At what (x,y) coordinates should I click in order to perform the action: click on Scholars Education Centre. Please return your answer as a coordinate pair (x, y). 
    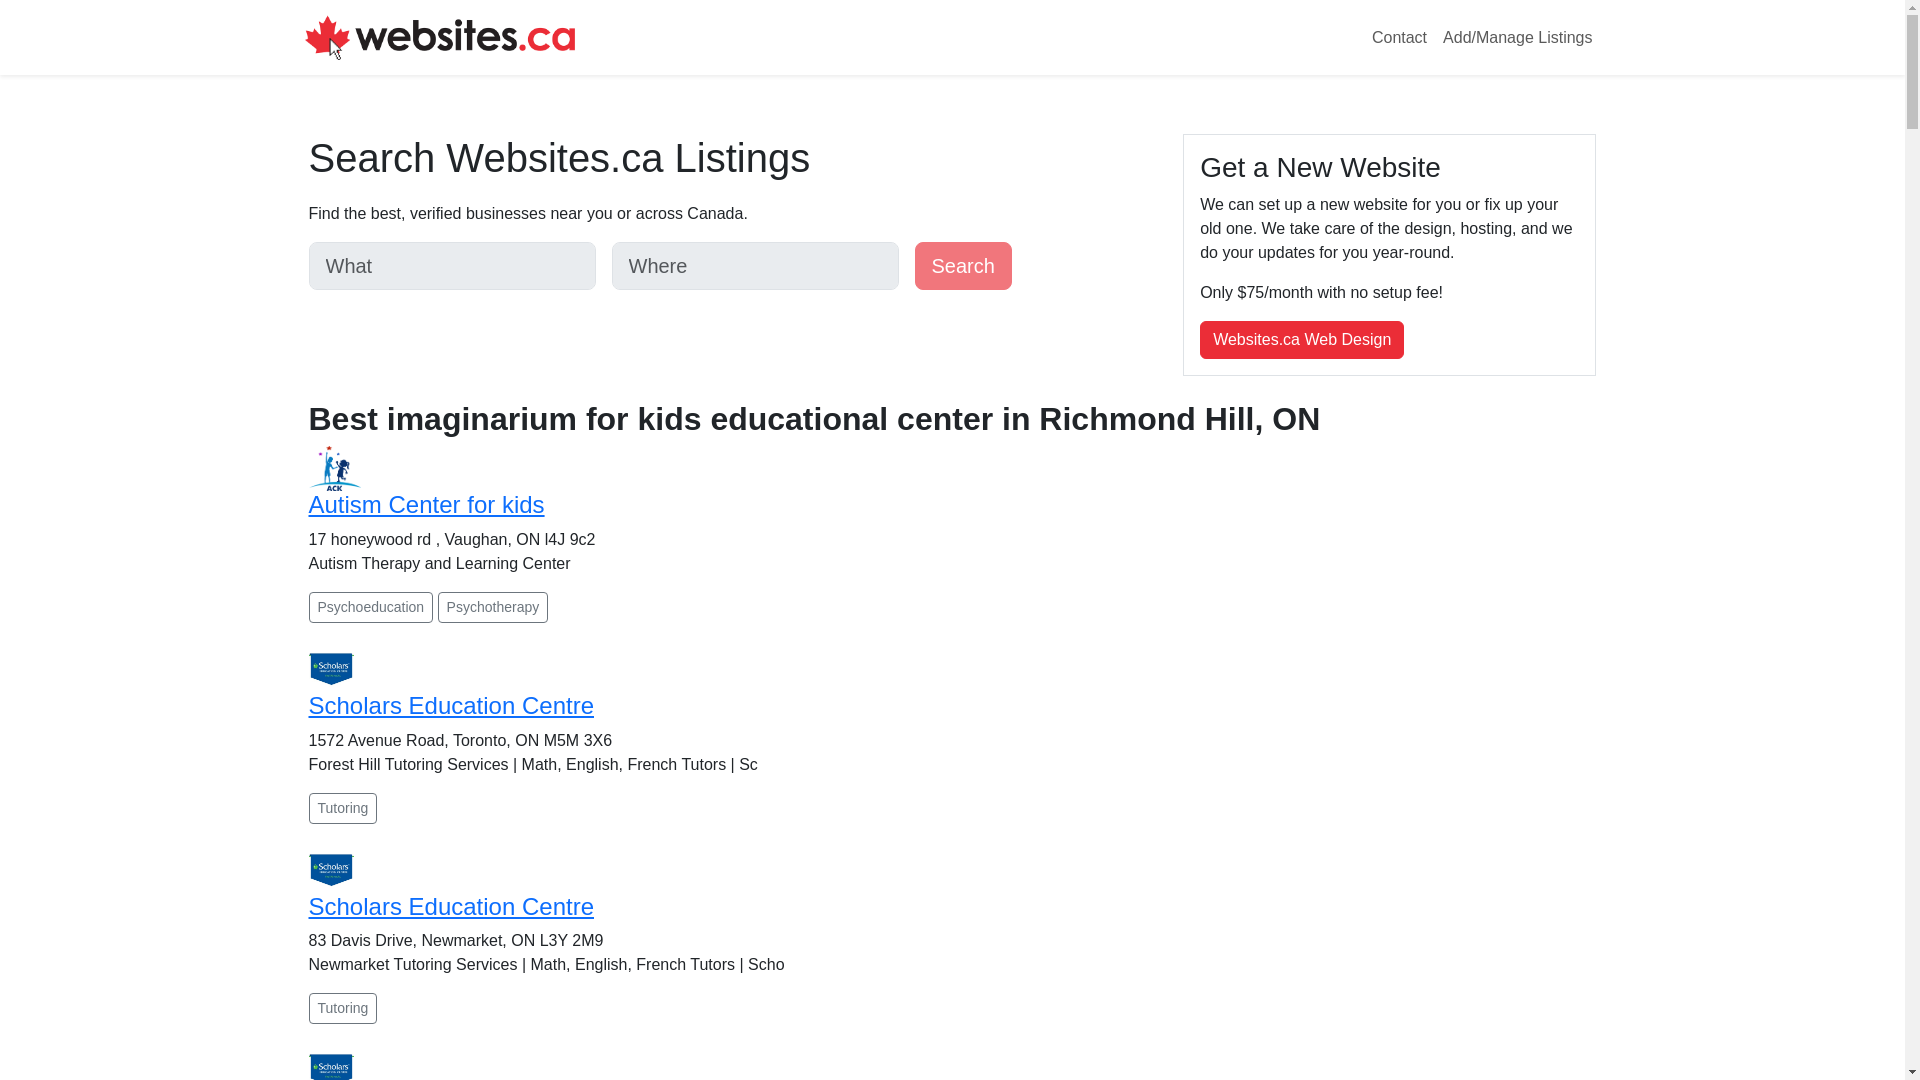
    Looking at the image, I should click on (450, 706).